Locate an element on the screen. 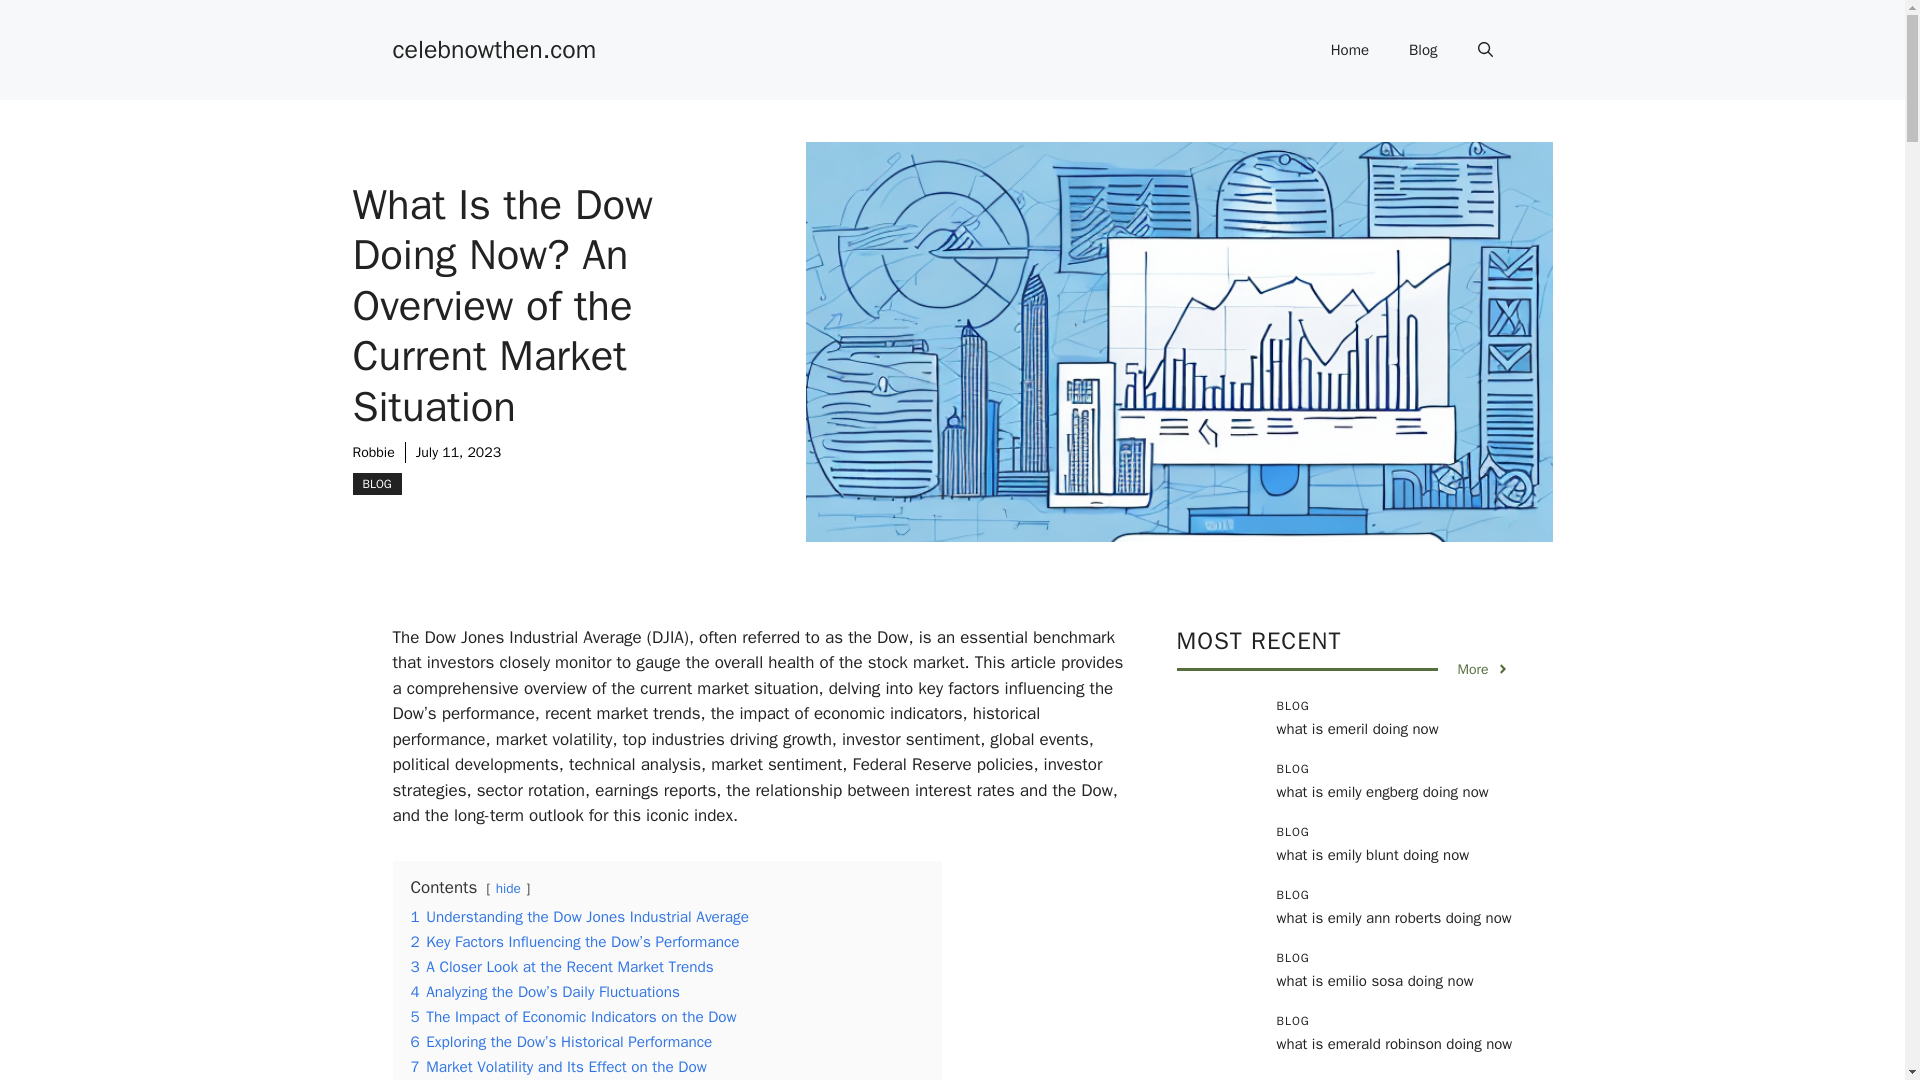  celebnowthen.com is located at coordinates (493, 48).